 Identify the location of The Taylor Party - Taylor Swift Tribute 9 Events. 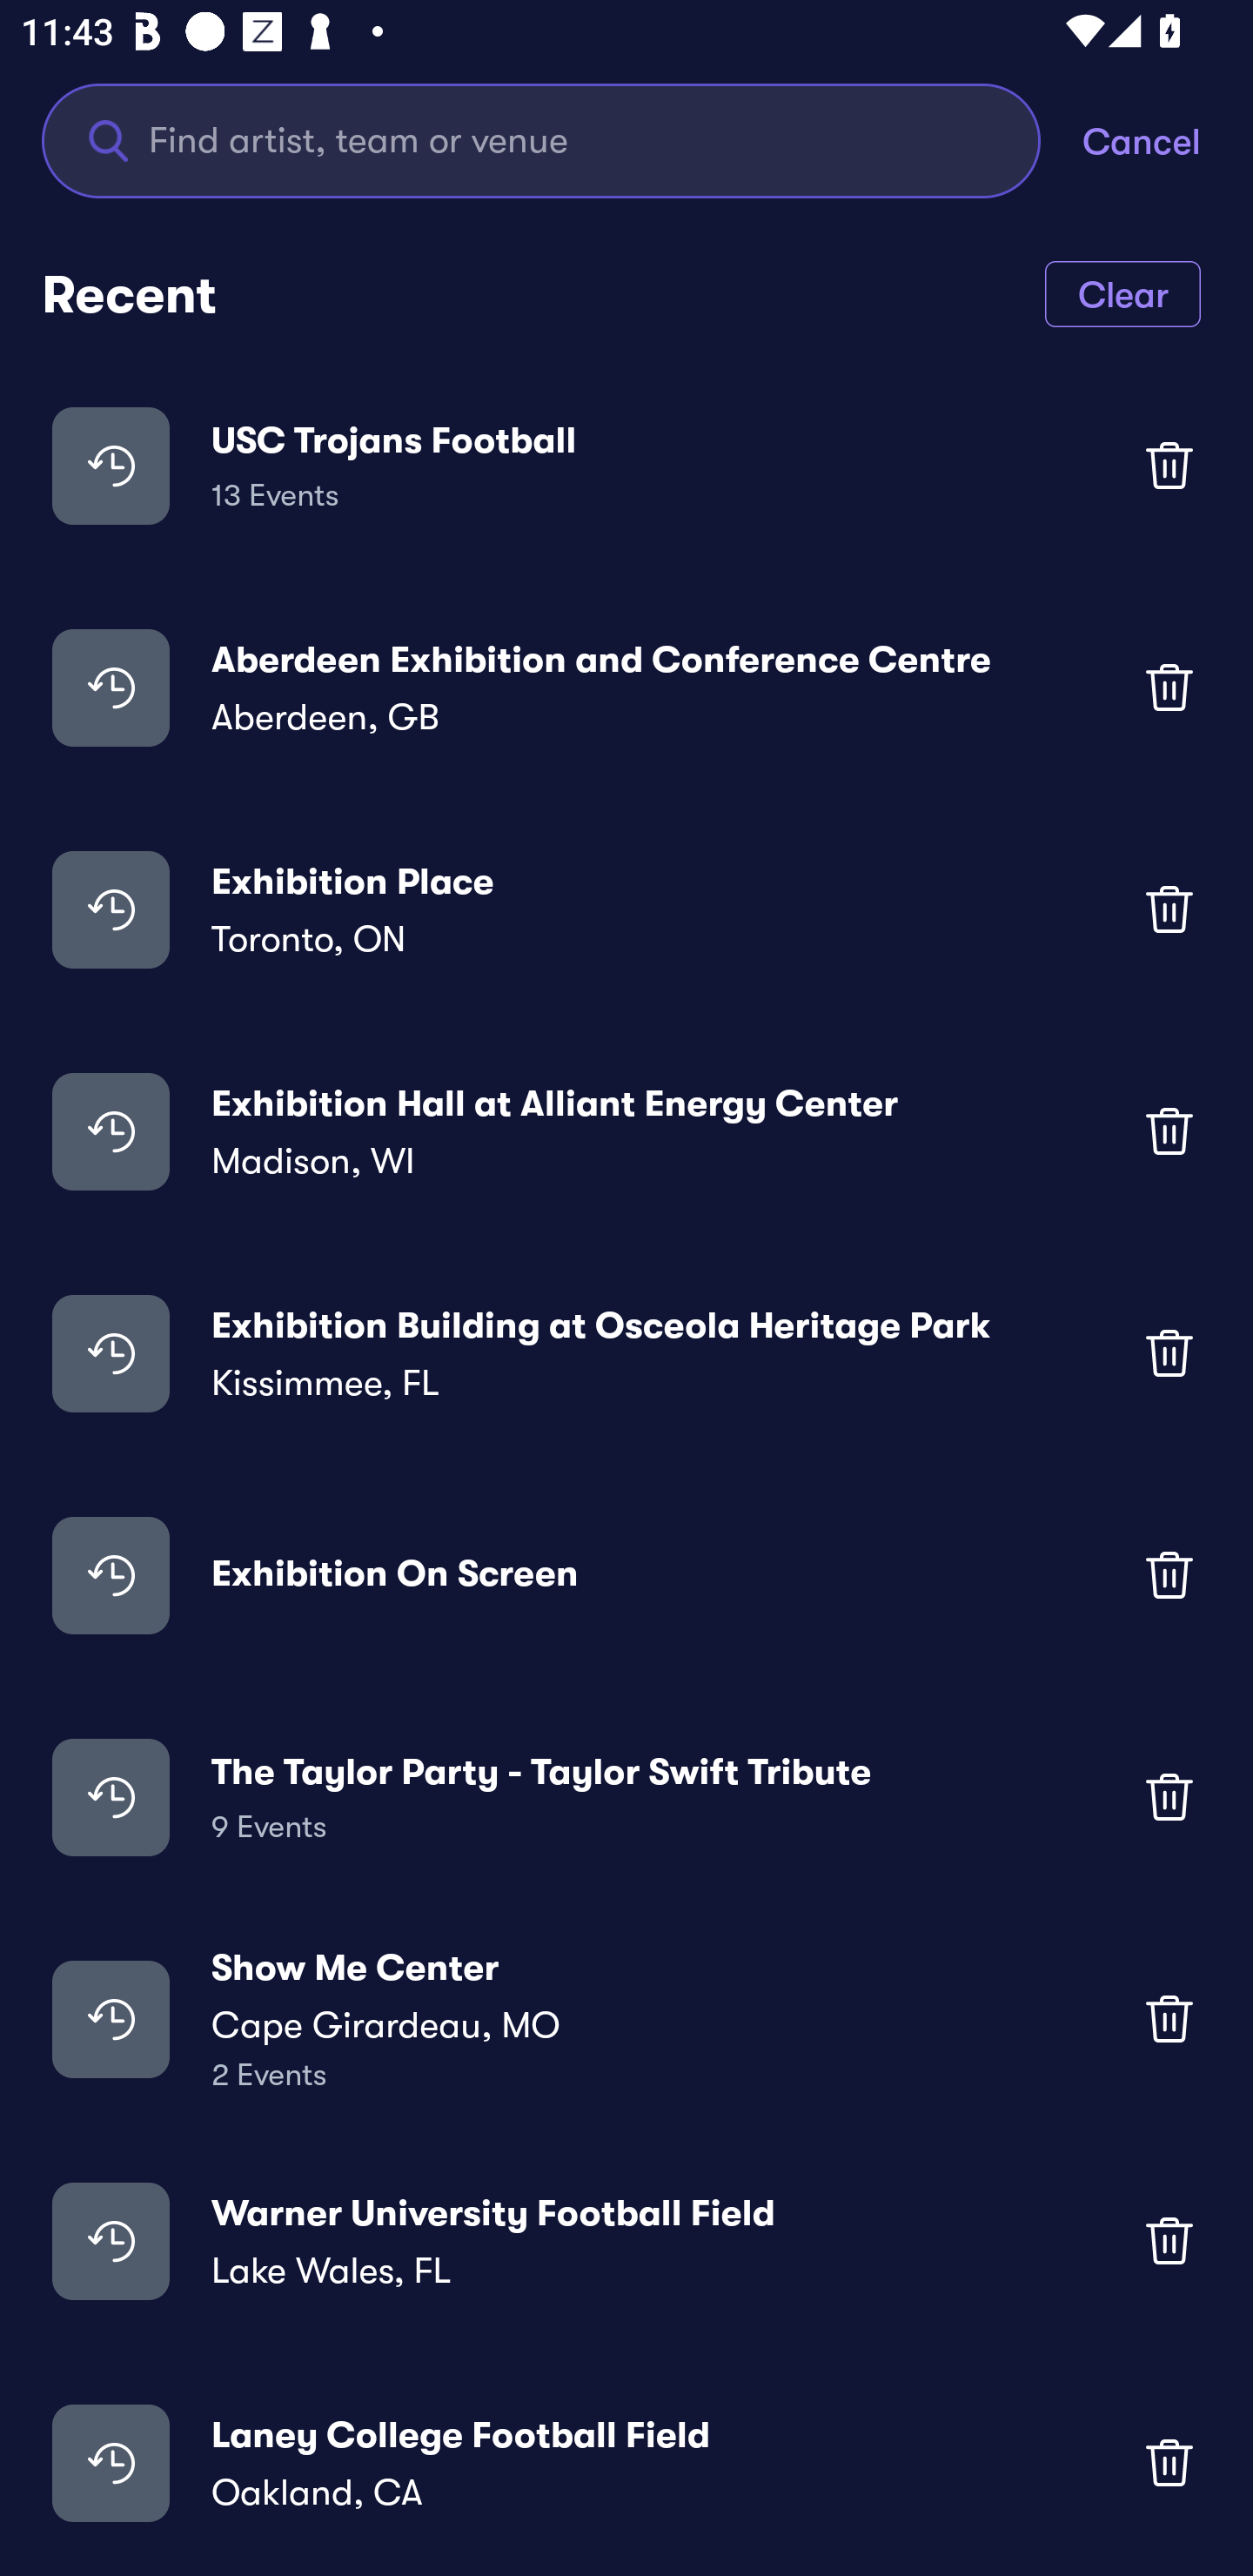
(626, 1796).